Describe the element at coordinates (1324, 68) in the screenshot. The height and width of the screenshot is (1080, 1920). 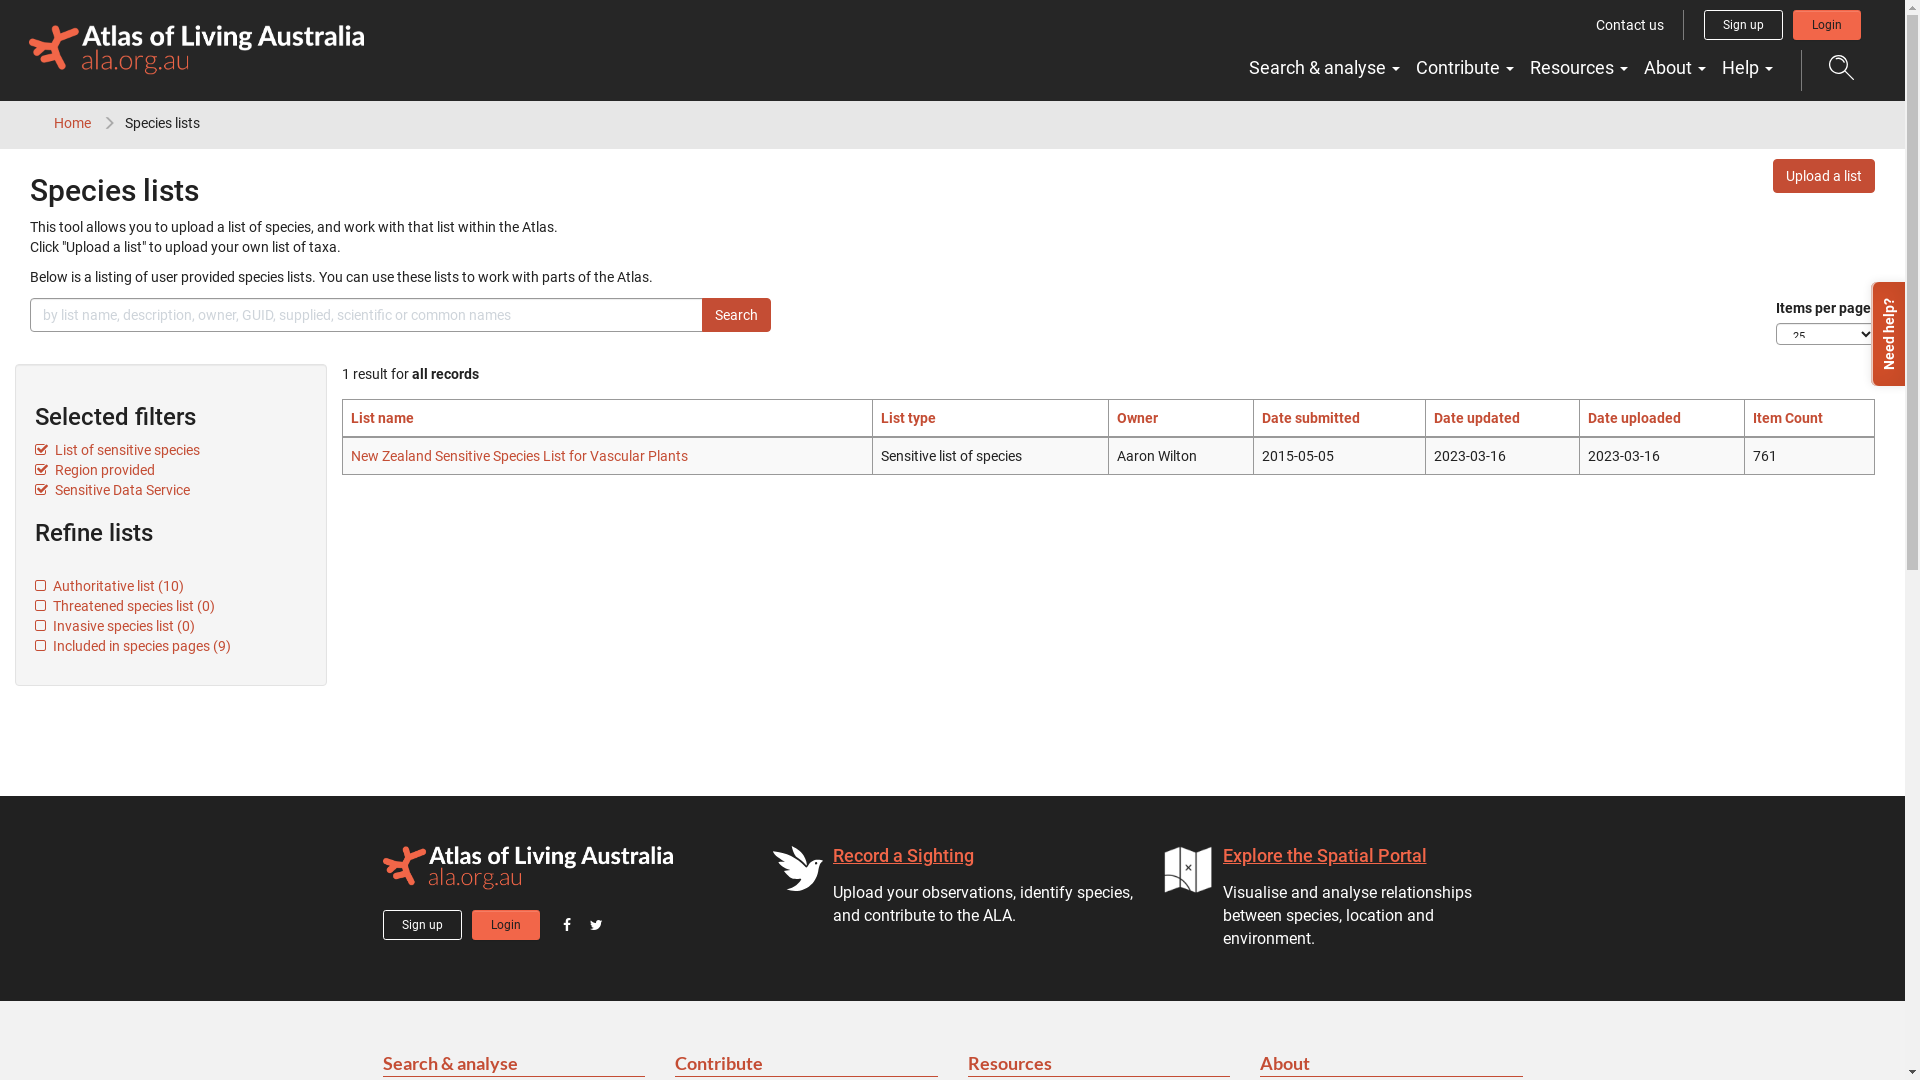
I see `Search & analyse` at that location.